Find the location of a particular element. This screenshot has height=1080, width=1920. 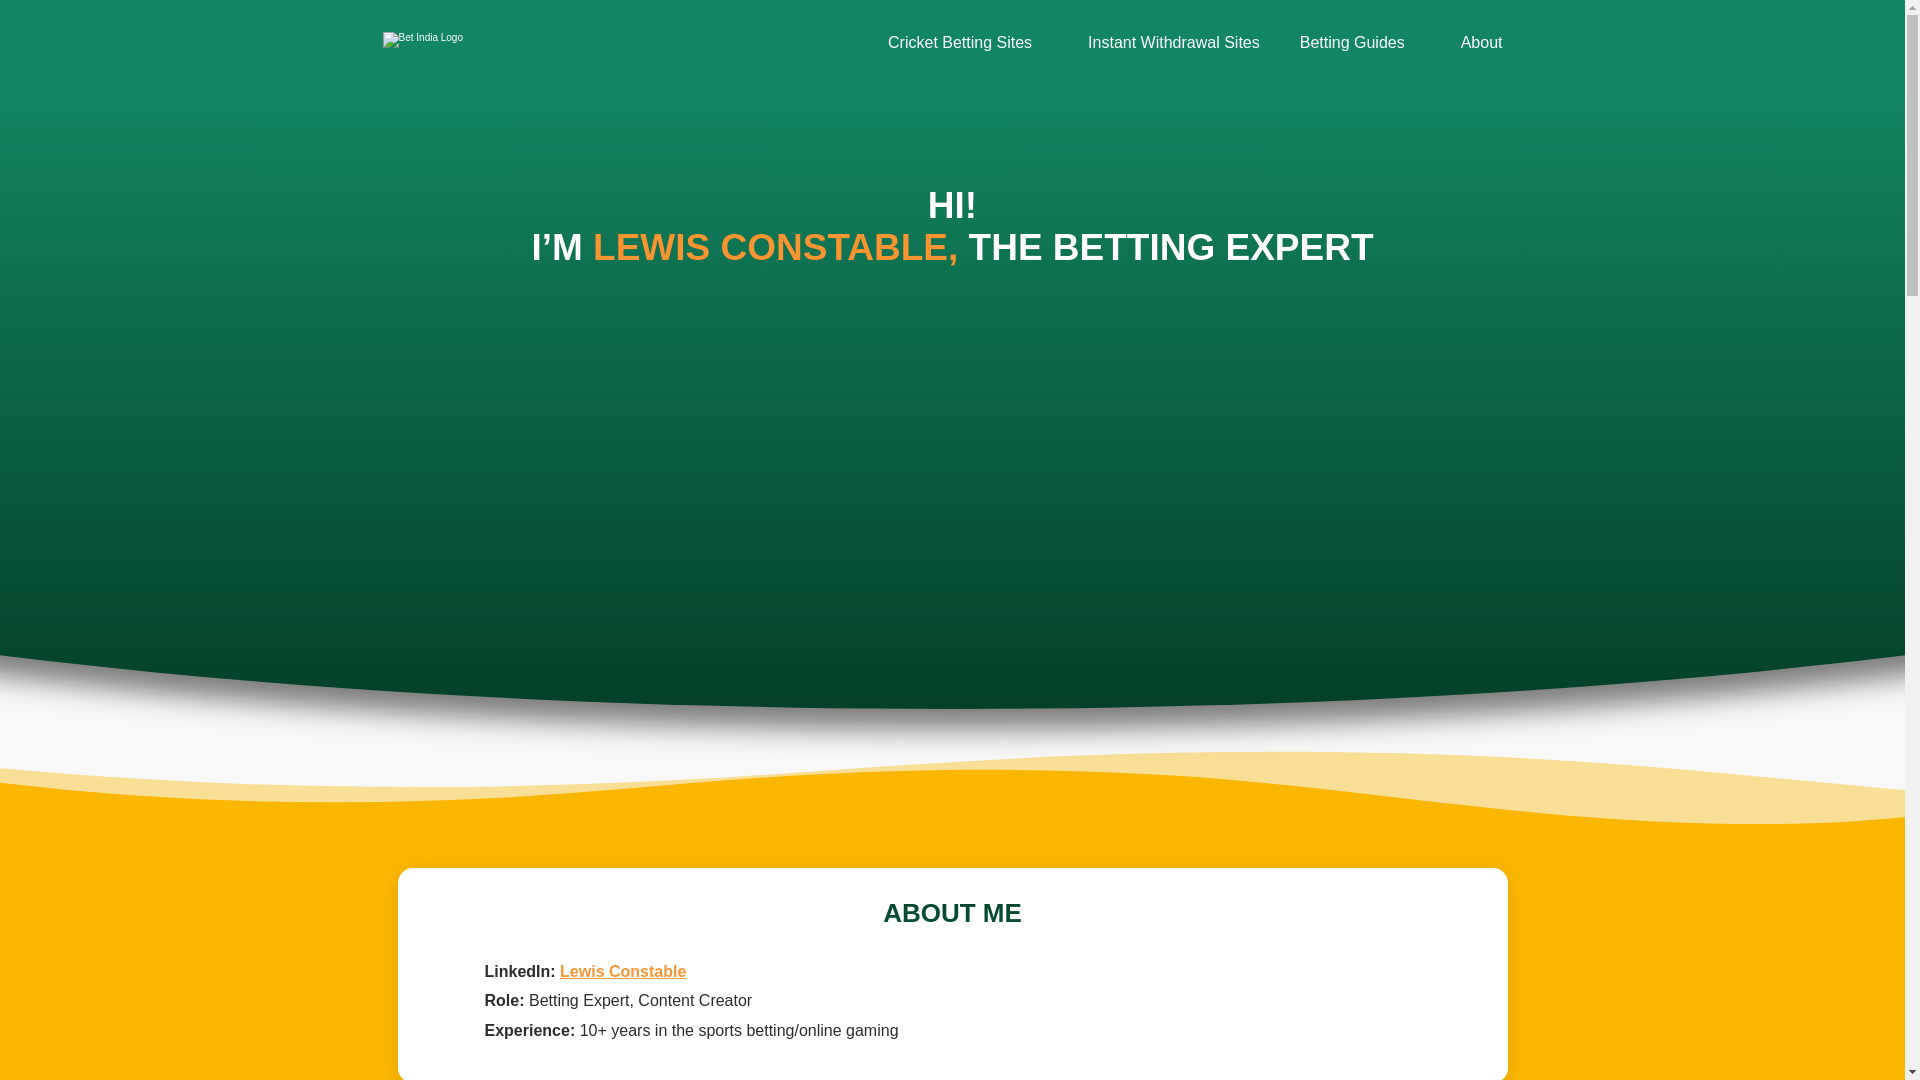

Instant Withdrawal Sites is located at coordinates (1174, 42).